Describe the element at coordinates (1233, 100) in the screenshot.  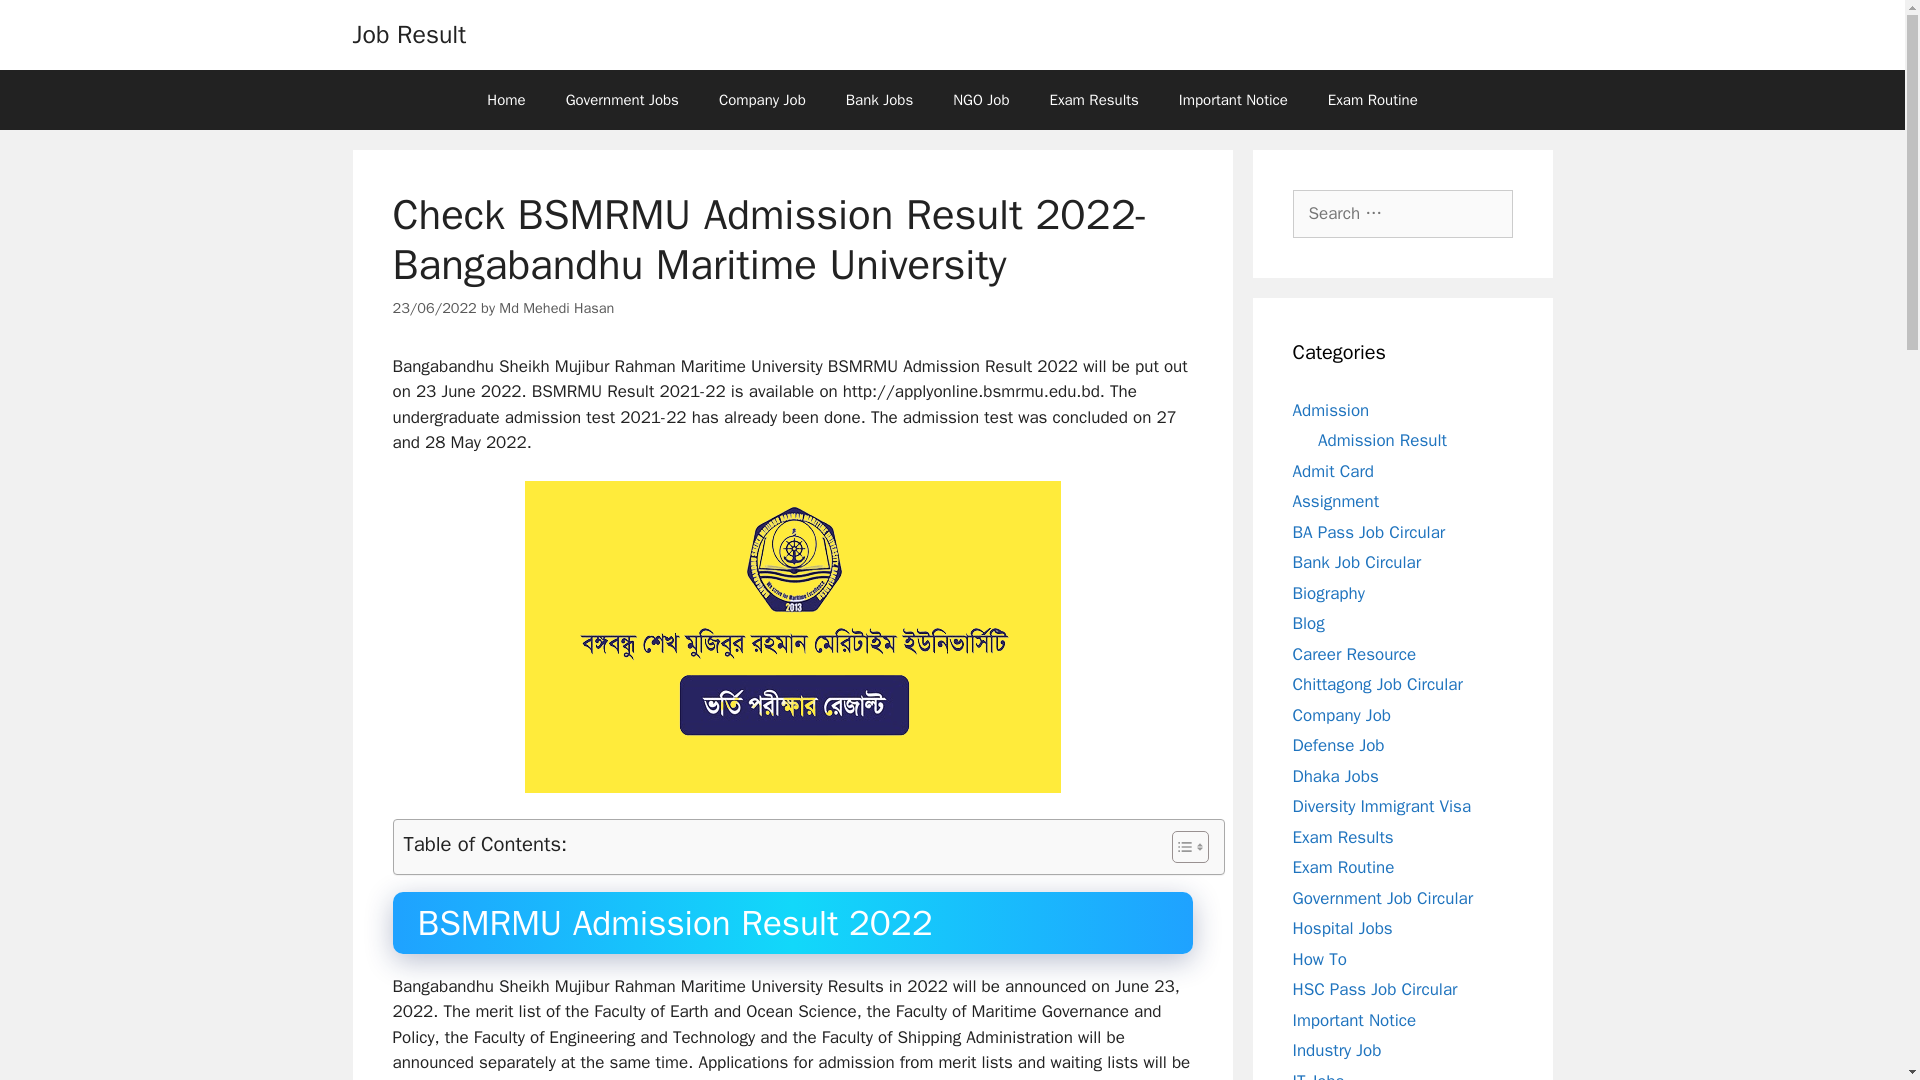
I see `Important Notice` at that location.